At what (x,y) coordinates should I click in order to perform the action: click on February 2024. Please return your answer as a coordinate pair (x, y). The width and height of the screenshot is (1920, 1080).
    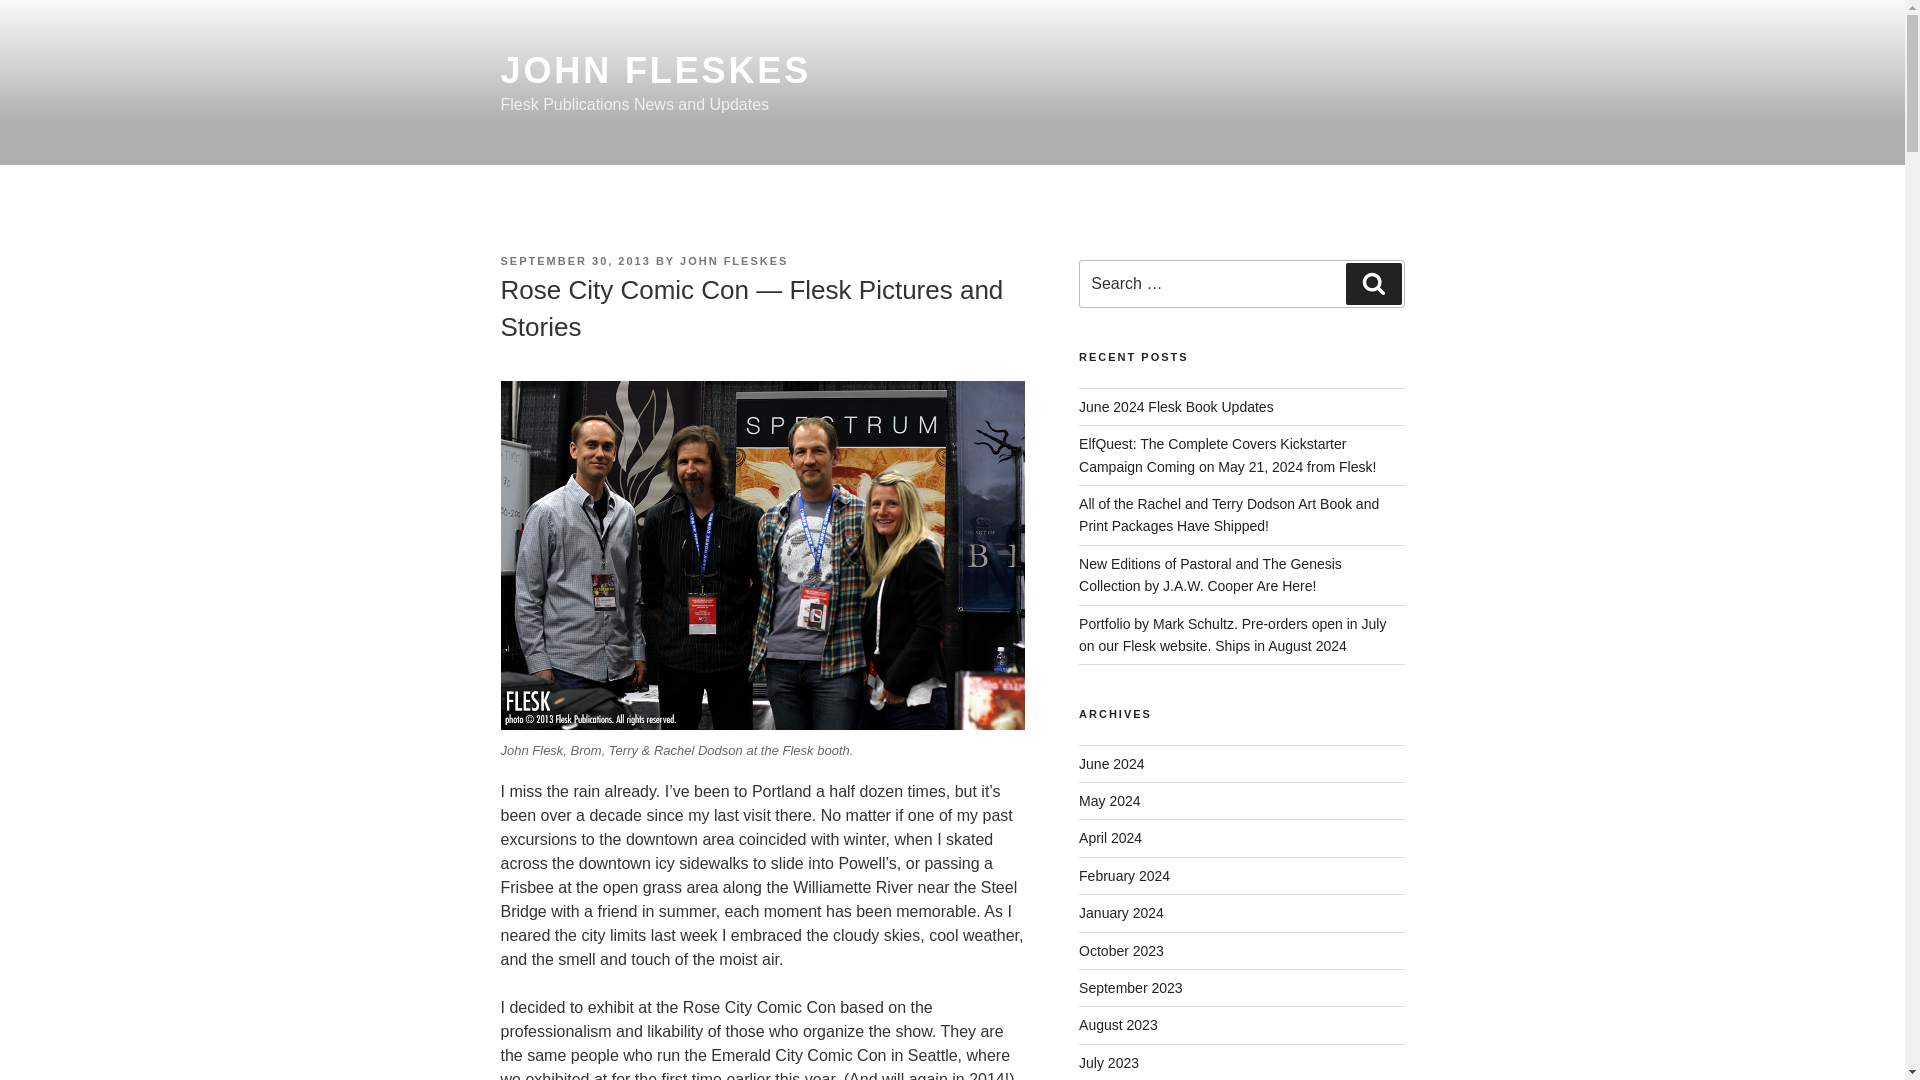
    Looking at the image, I should click on (1124, 876).